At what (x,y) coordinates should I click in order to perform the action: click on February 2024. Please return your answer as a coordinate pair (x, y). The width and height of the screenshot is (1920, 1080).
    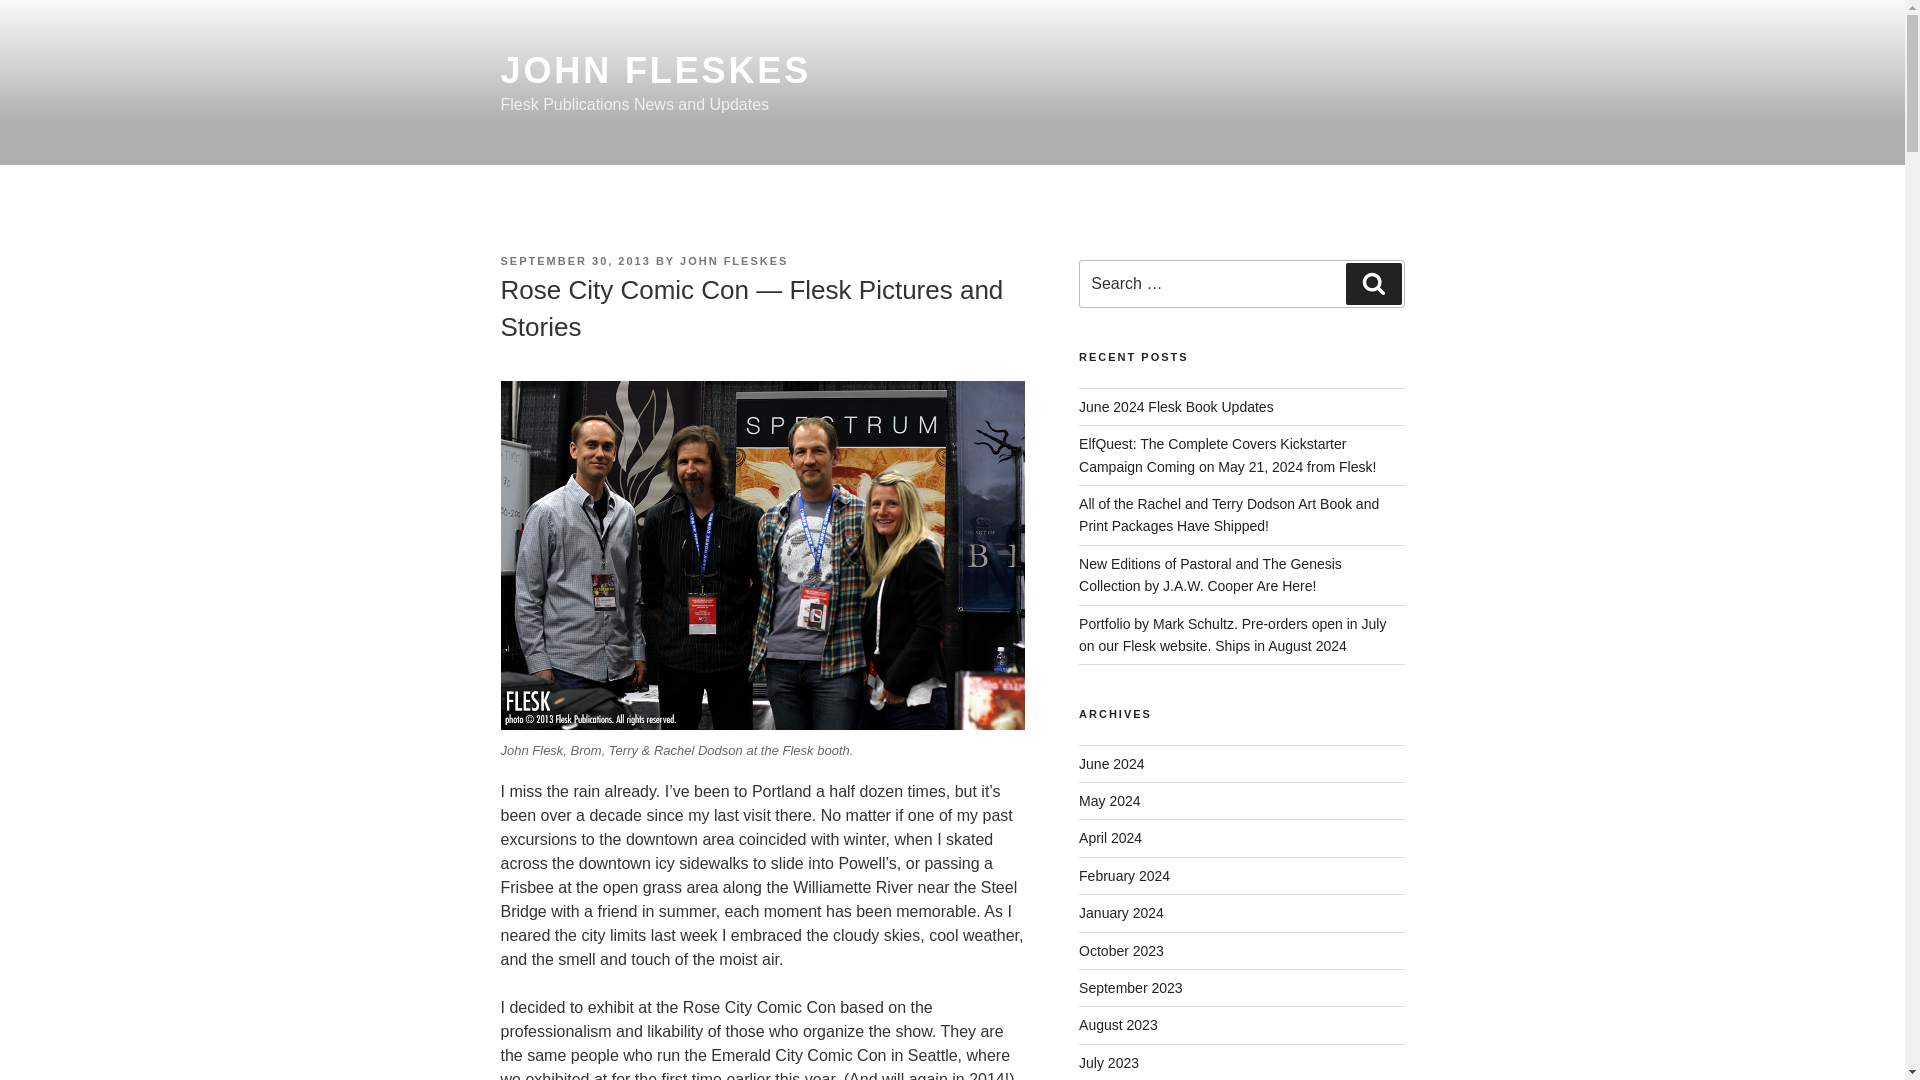
    Looking at the image, I should click on (1124, 876).